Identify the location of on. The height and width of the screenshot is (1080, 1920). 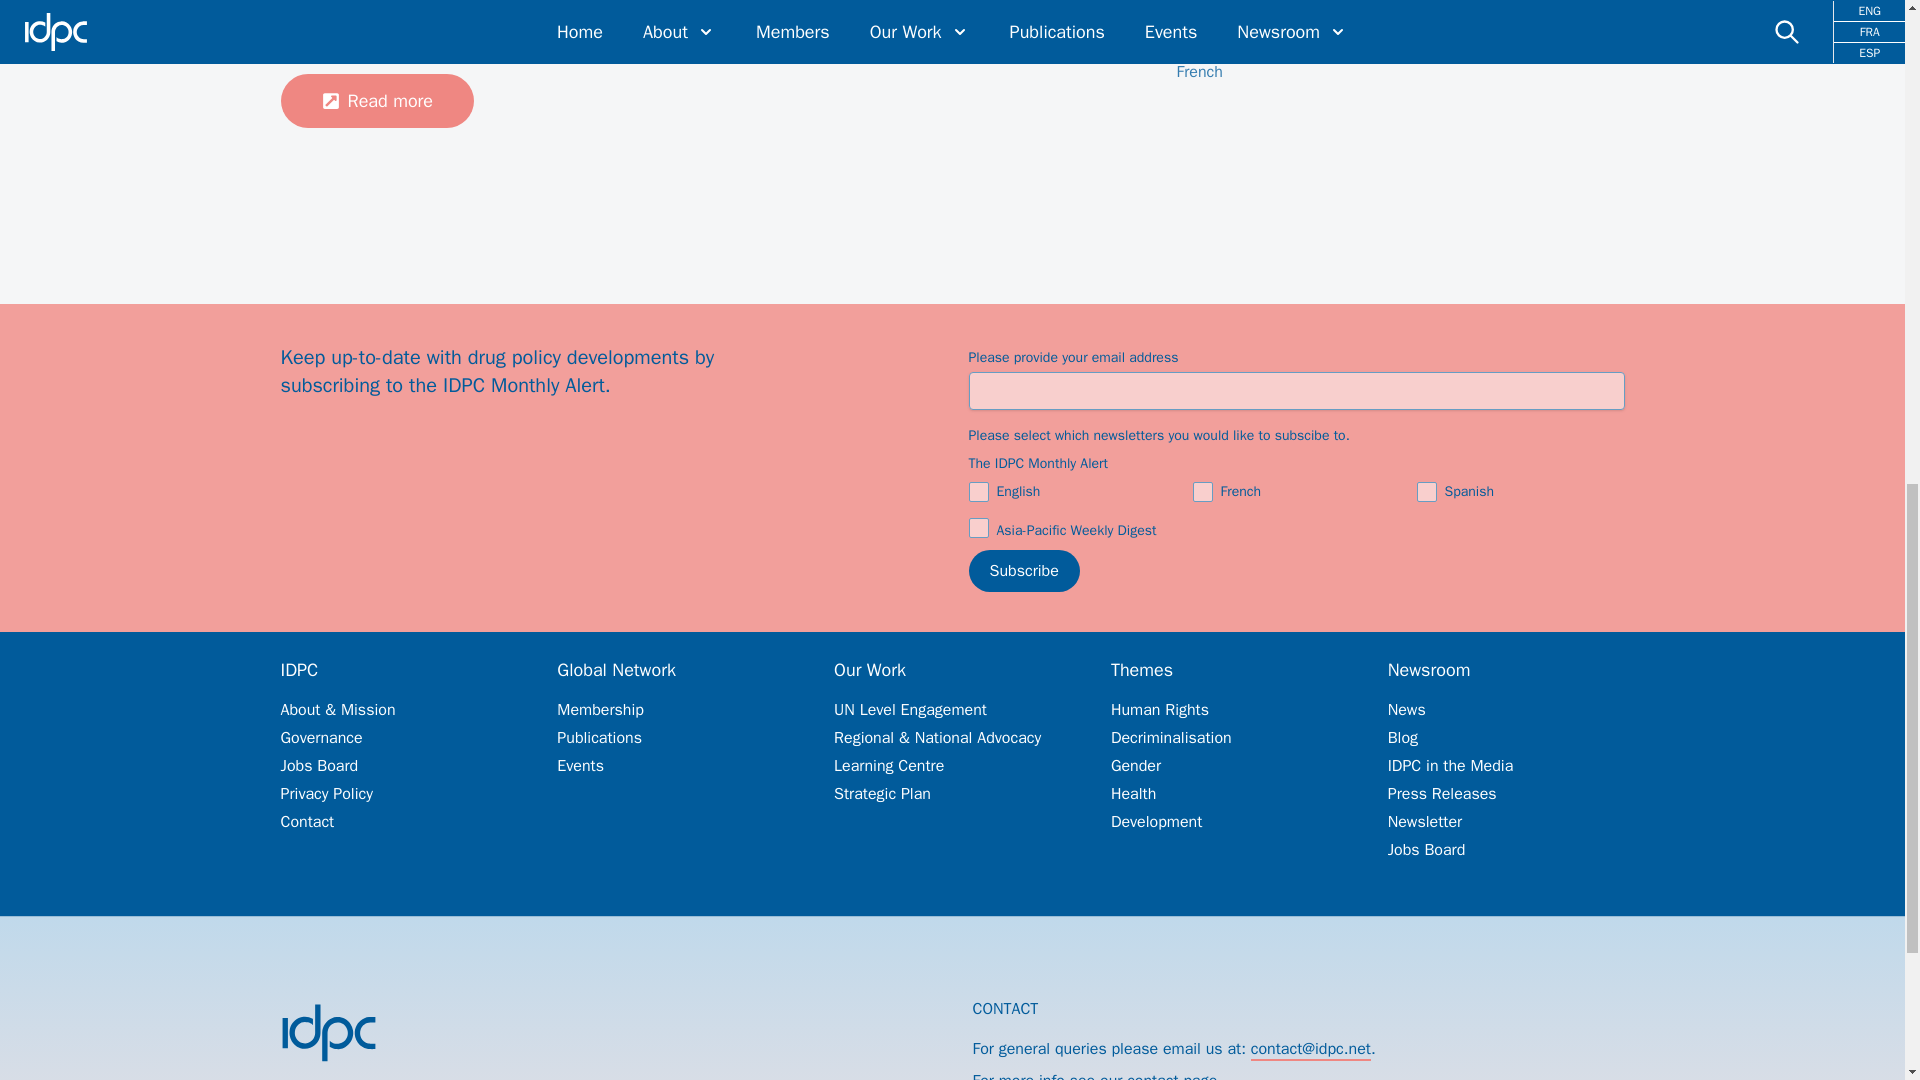
(1202, 492).